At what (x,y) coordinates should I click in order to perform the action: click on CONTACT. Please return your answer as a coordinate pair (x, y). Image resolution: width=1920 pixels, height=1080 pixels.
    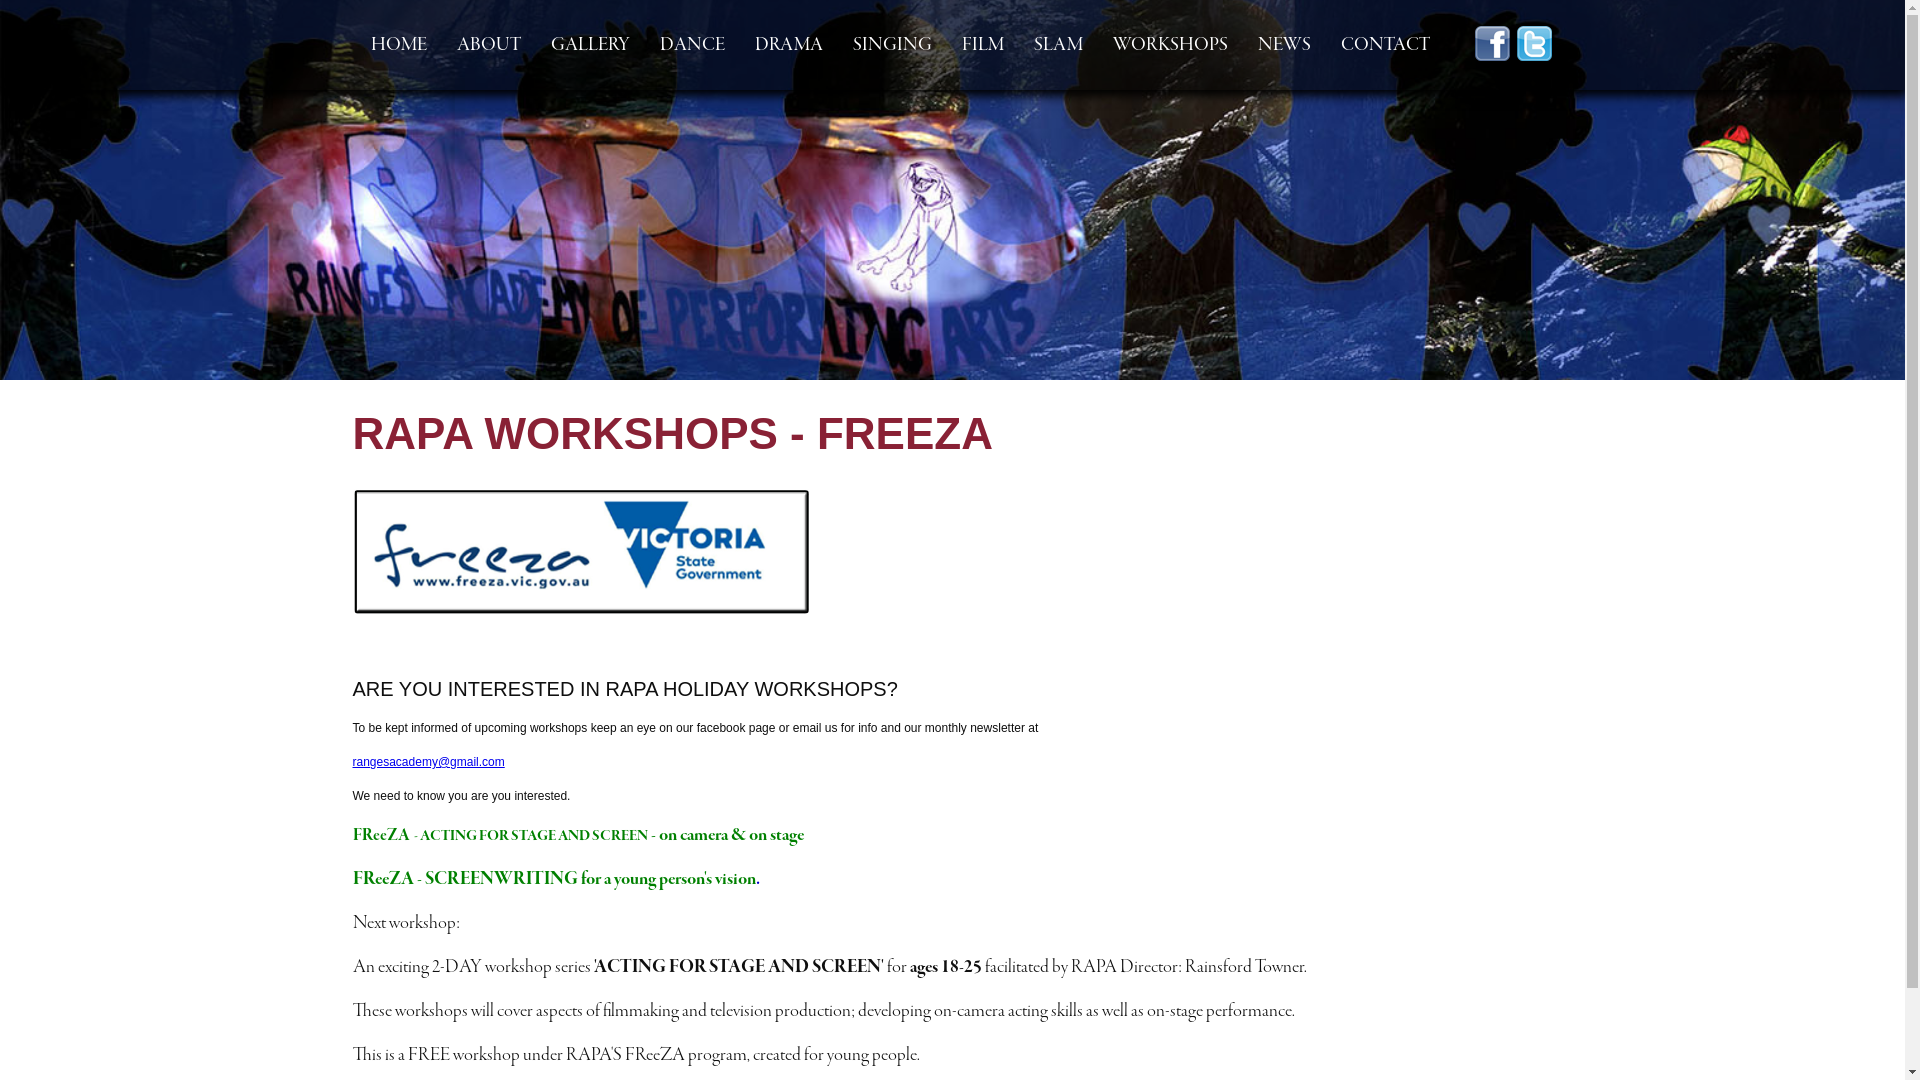
    Looking at the image, I should click on (1386, 45).